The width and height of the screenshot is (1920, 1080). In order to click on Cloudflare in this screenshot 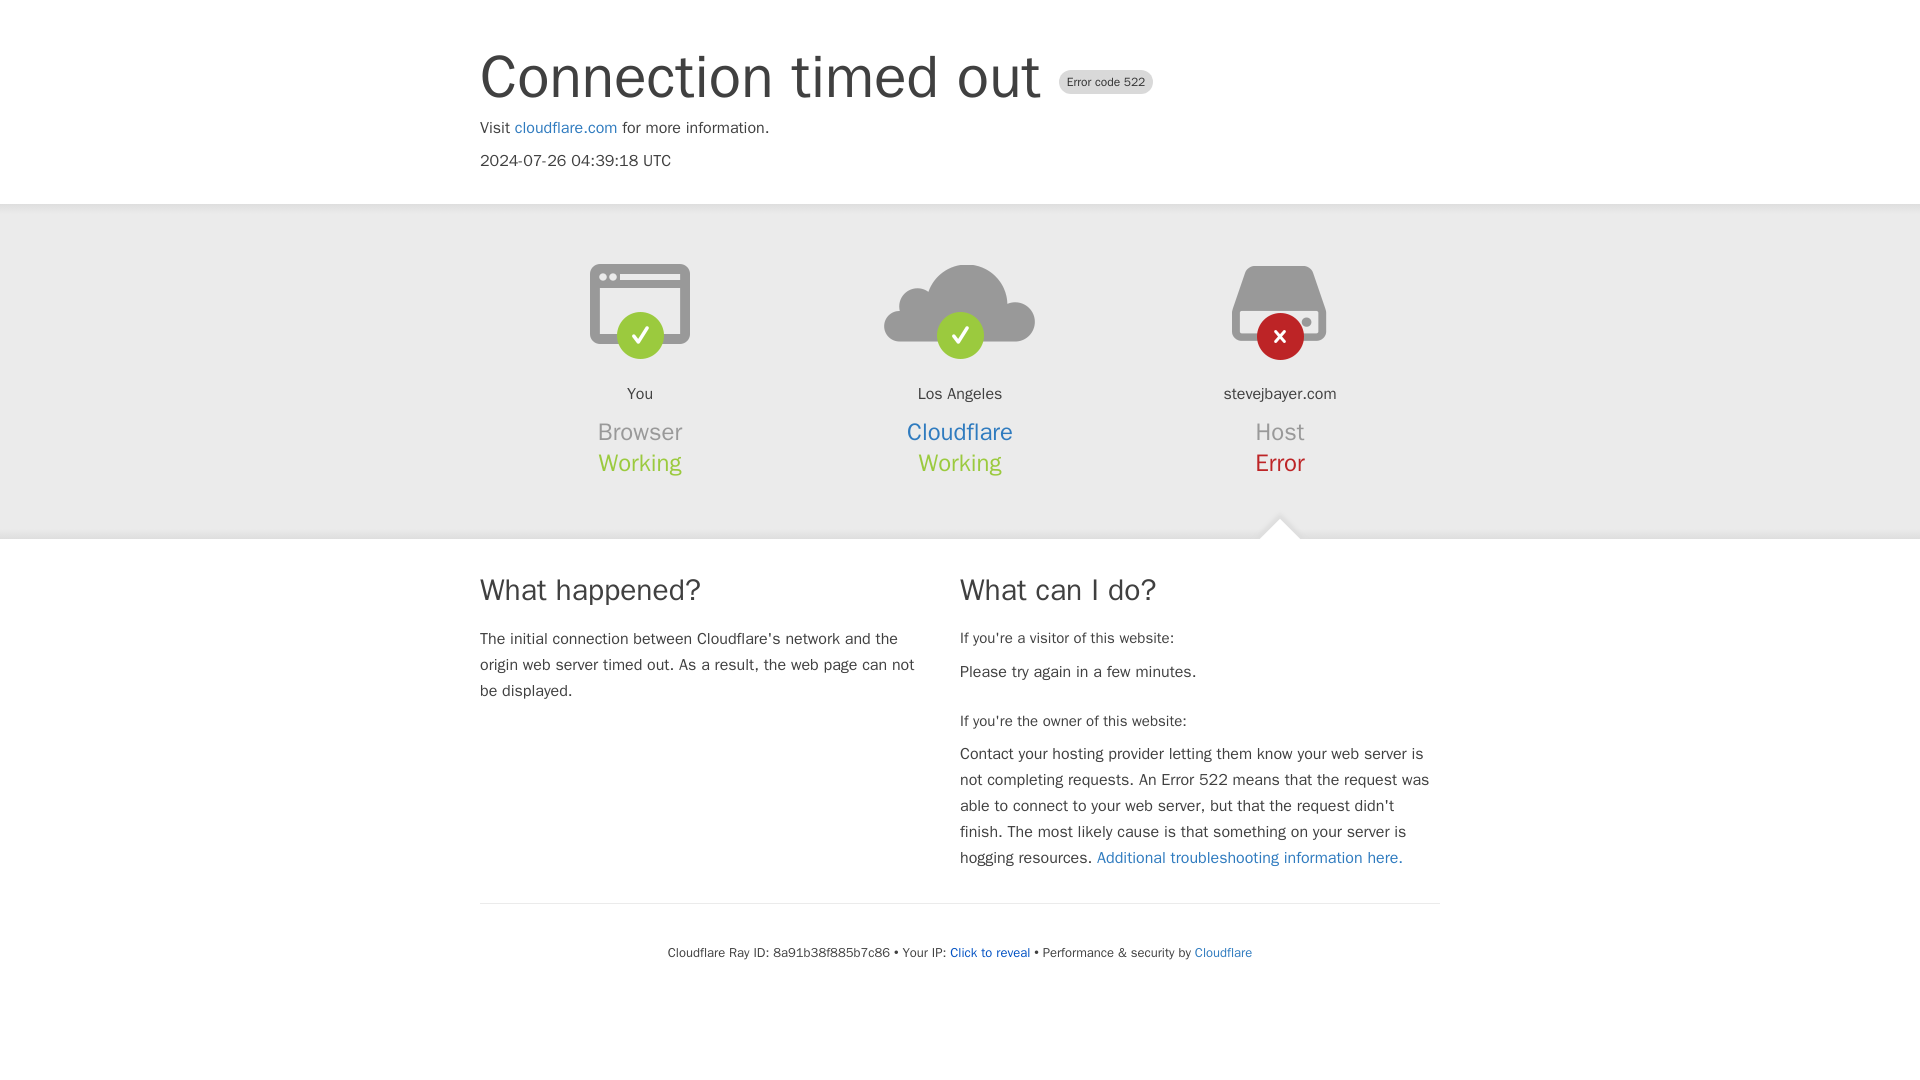, I will do `click(960, 432)`.